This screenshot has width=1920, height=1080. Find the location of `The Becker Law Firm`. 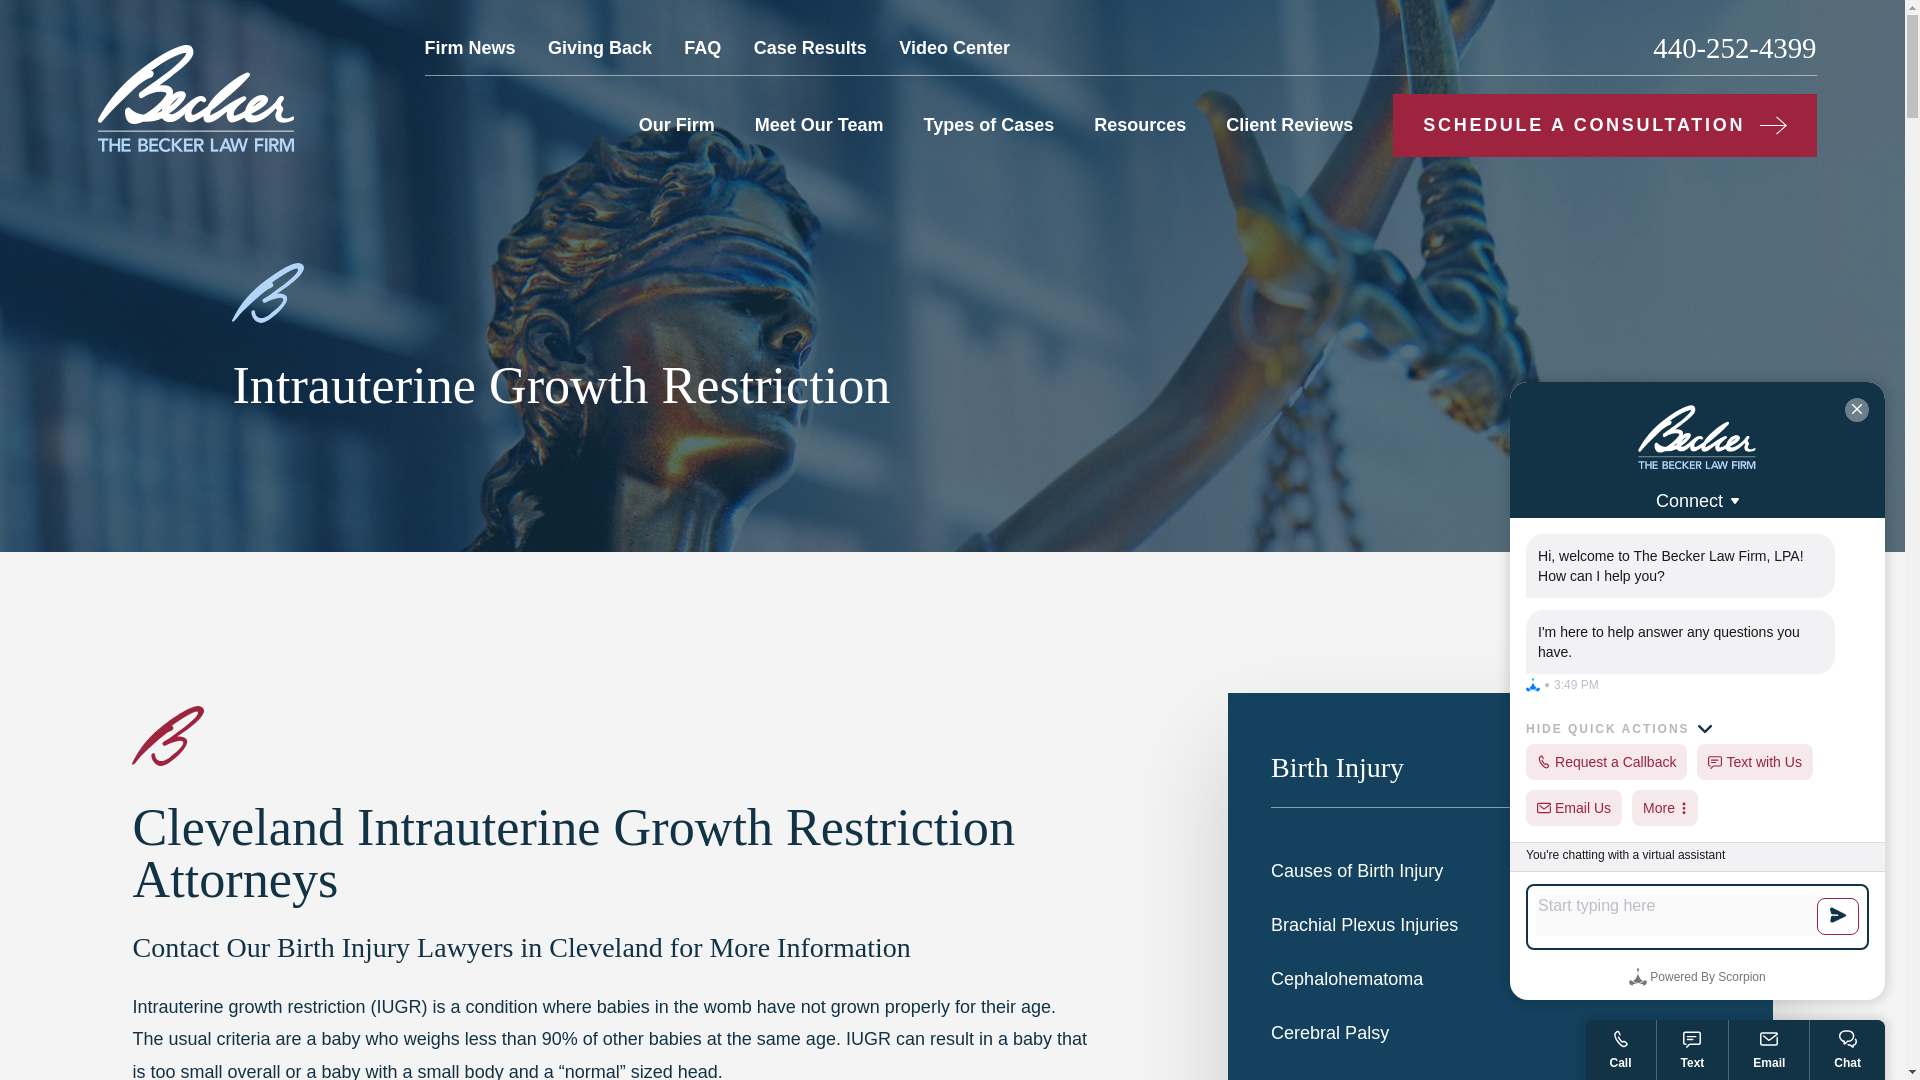

The Becker Law Firm is located at coordinates (196, 97).